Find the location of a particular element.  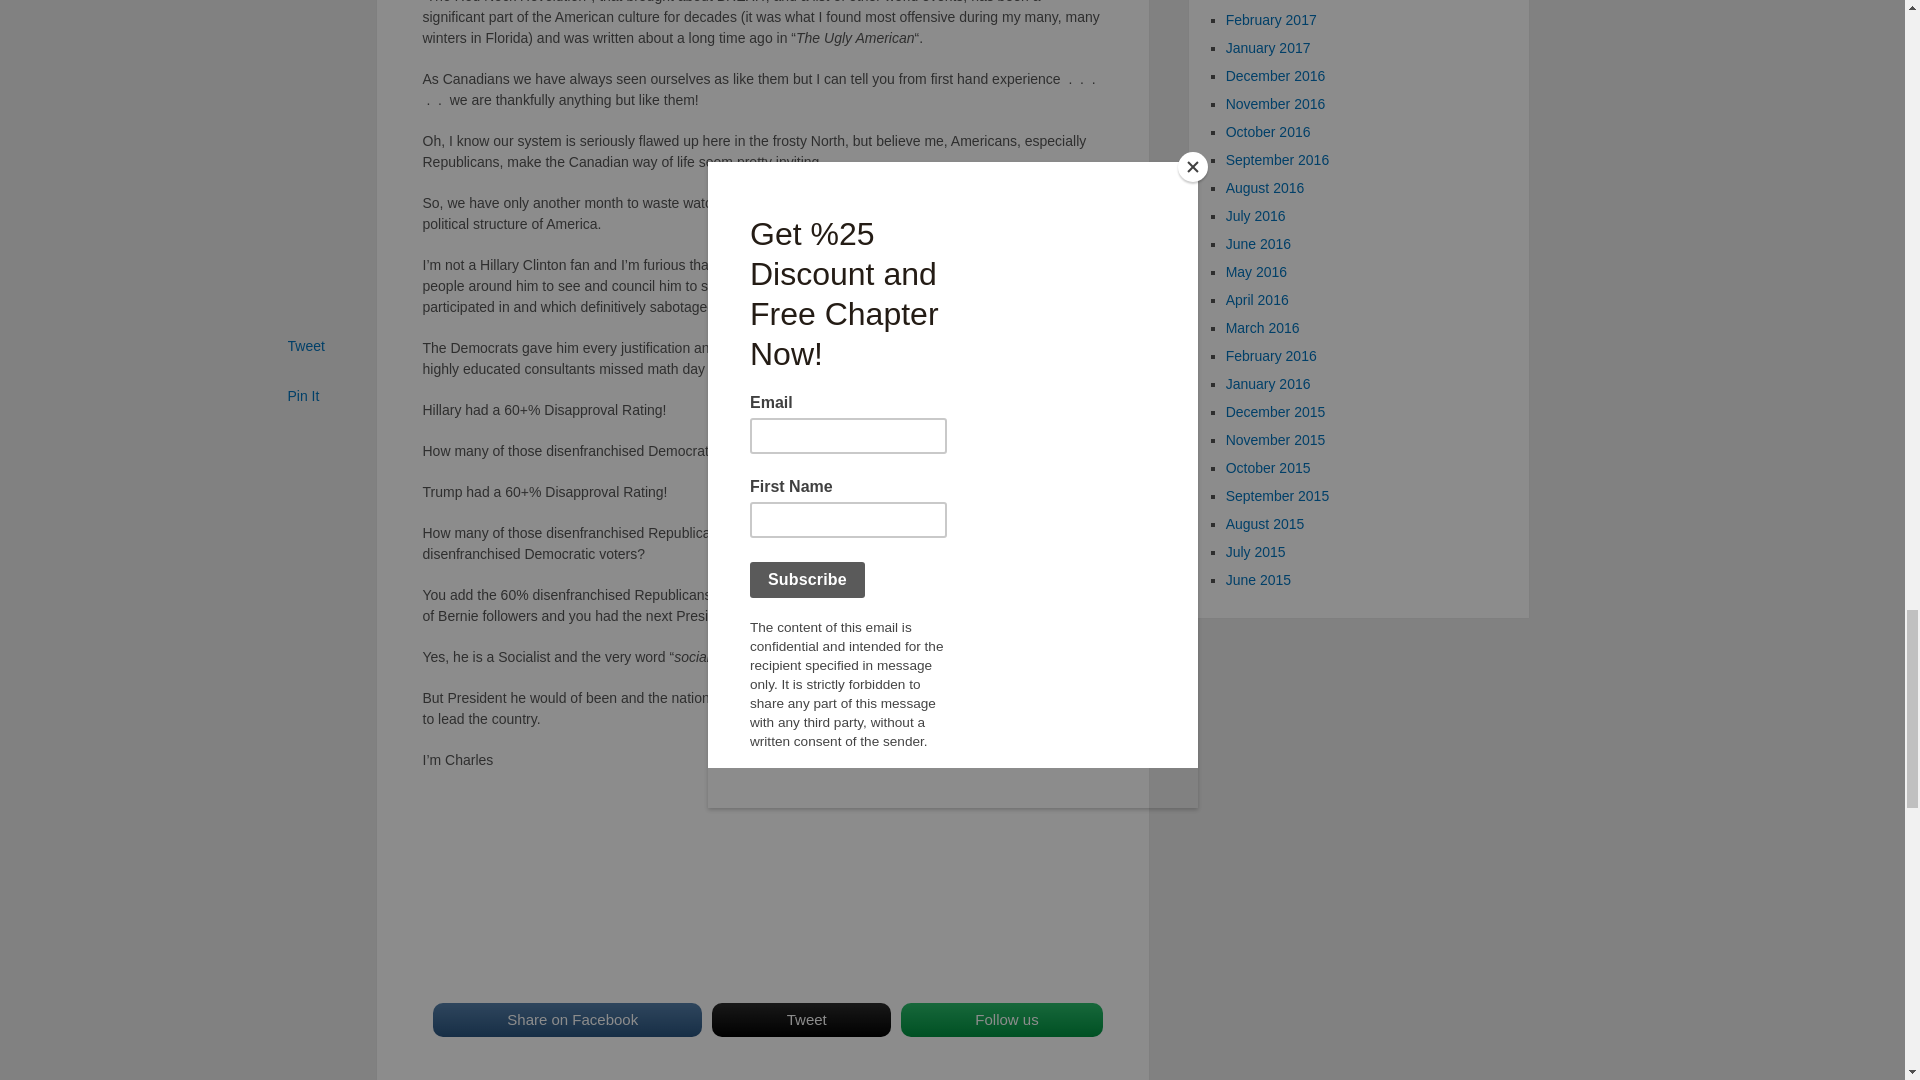

Share on Facebook is located at coordinates (566, 1020).